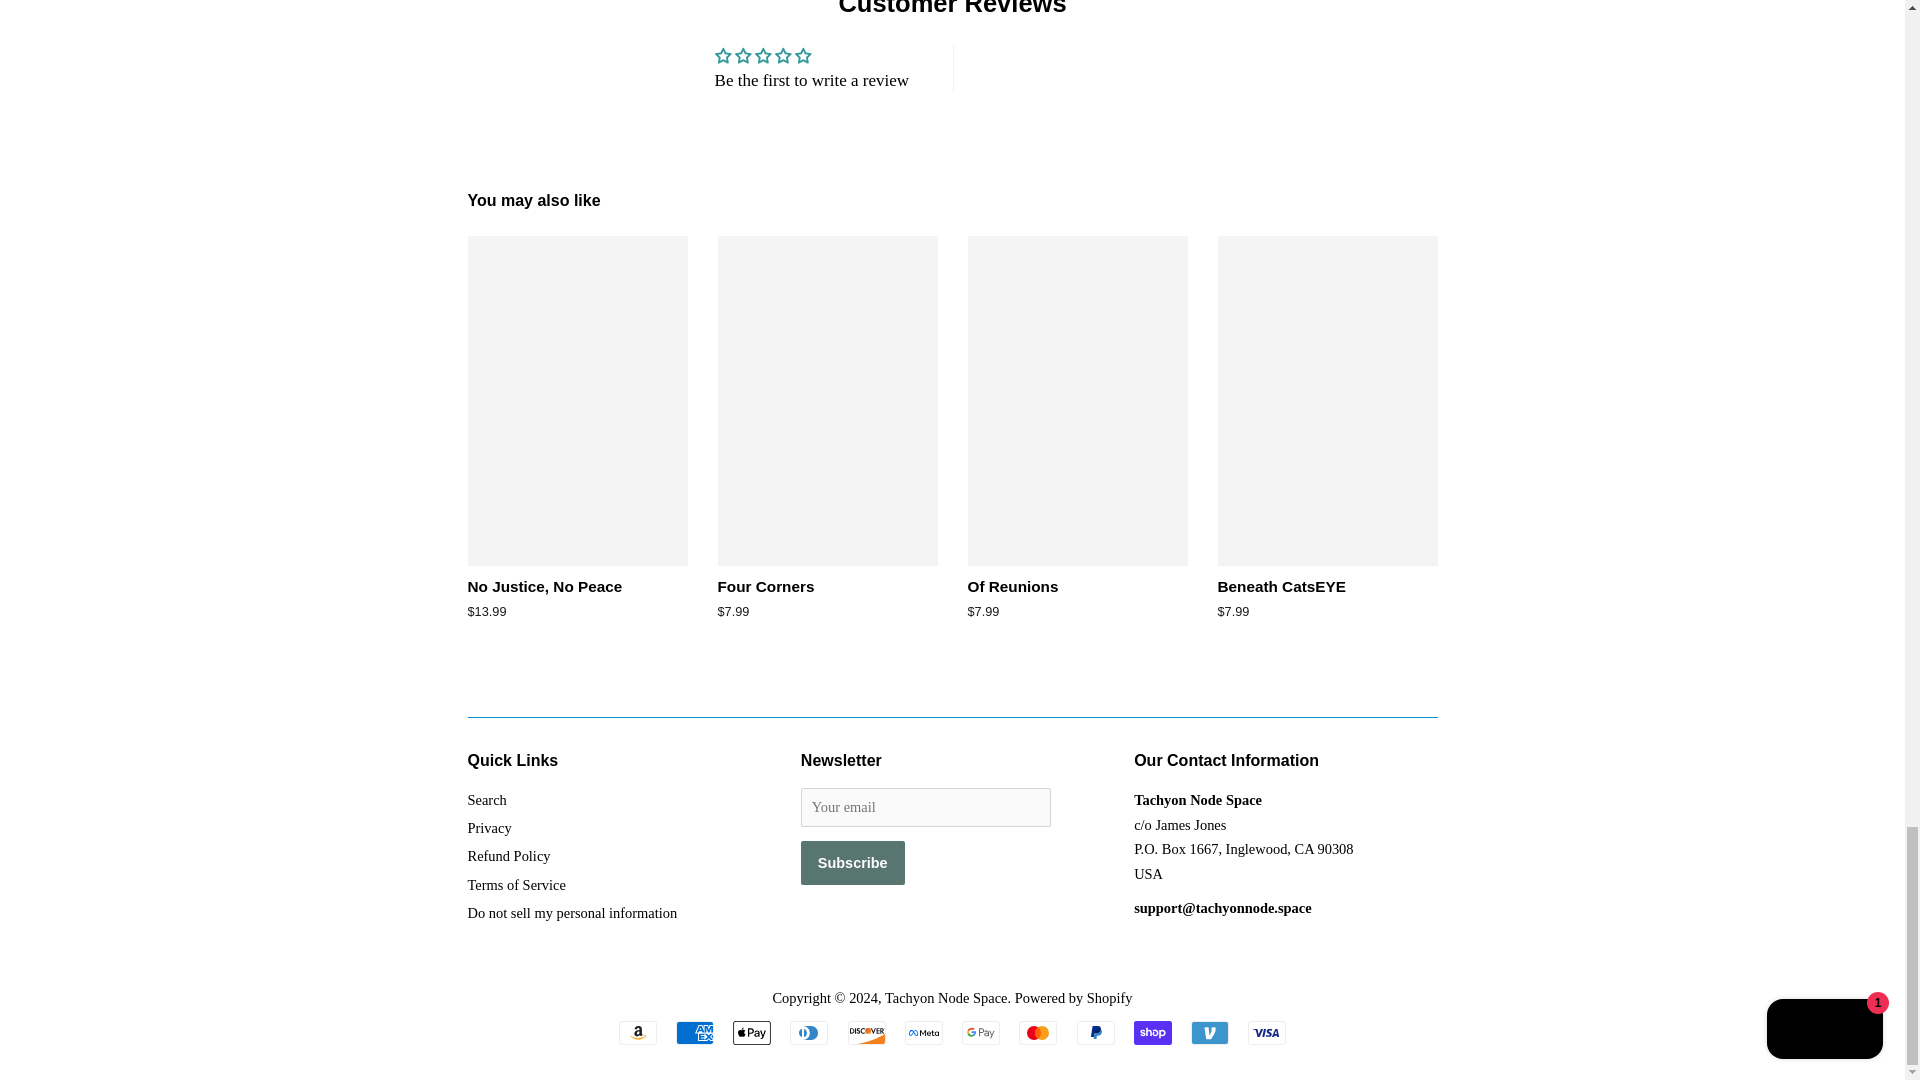 This screenshot has width=1920, height=1080. Describe the element at coordinates (490, 827) in the screenshot. I see `Privacy` at that location.